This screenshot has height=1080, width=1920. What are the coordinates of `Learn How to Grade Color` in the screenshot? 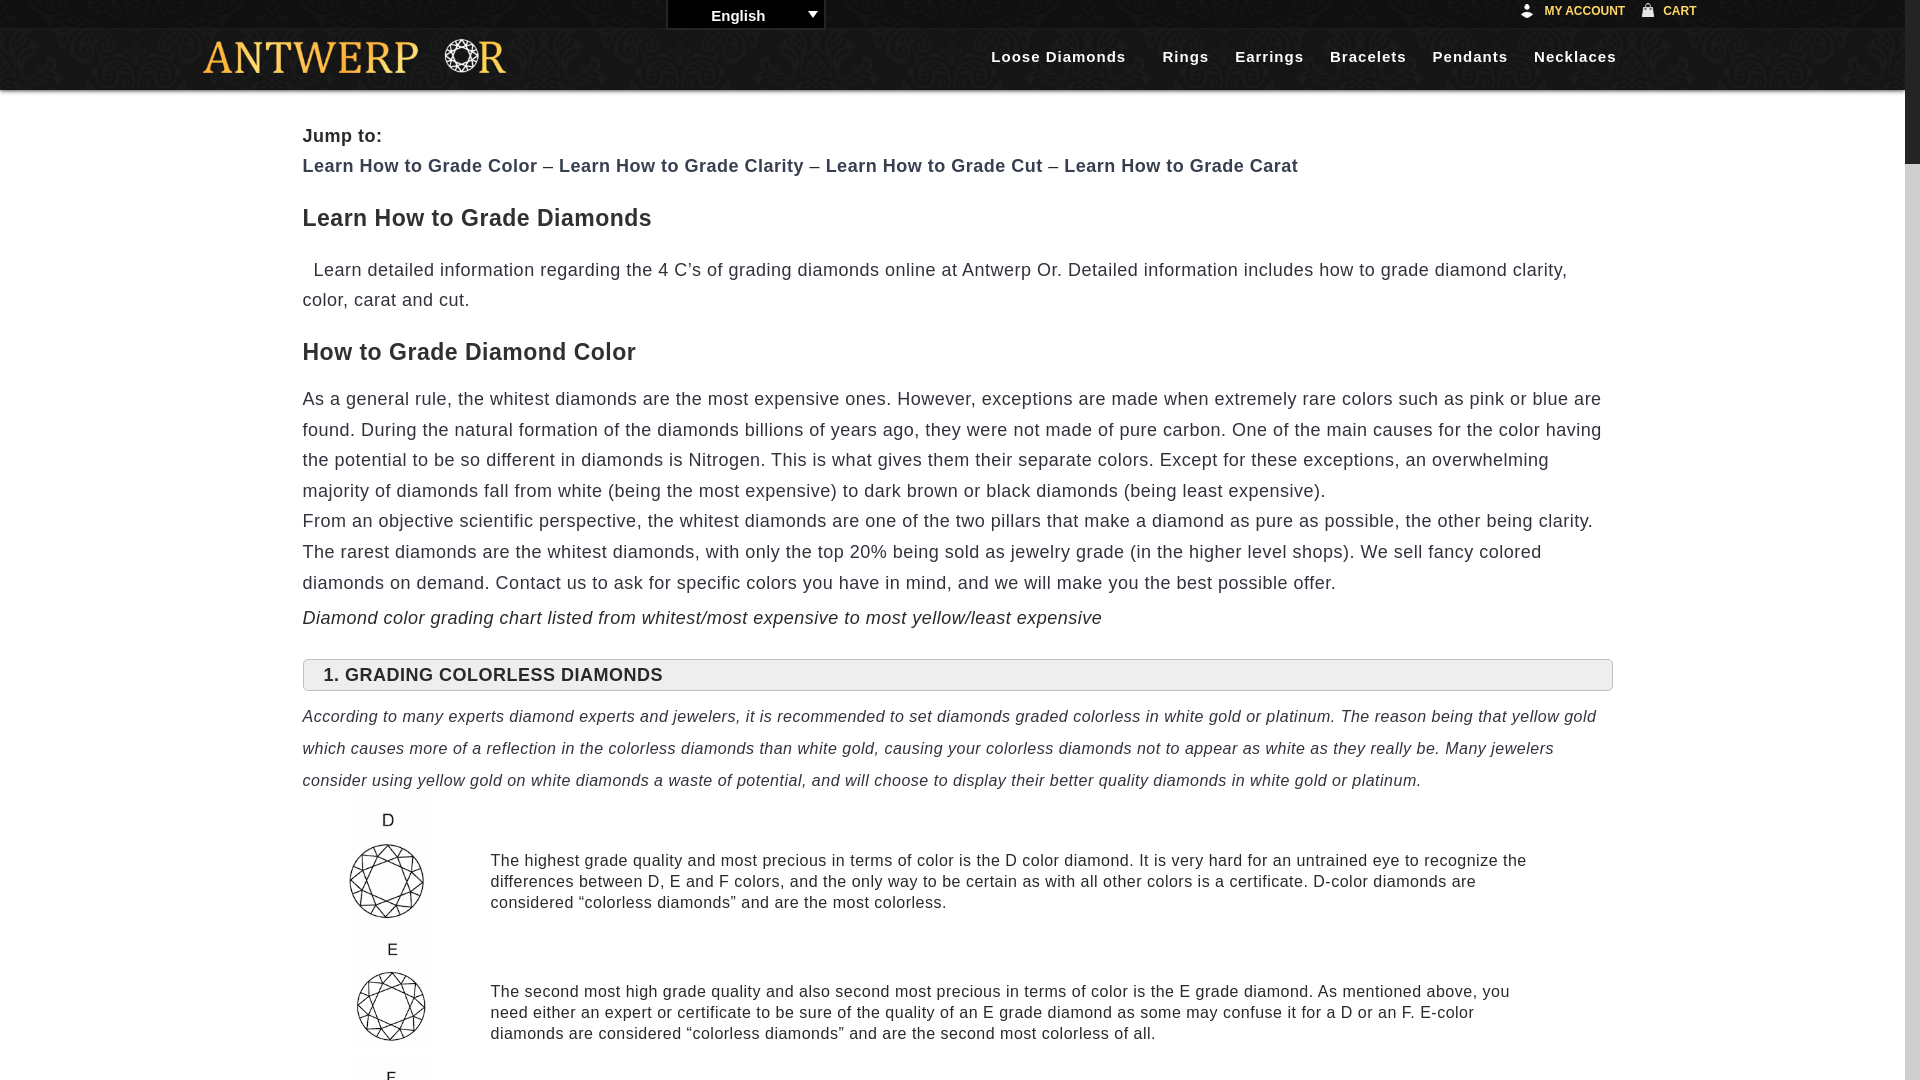 It's located at (419, 166).